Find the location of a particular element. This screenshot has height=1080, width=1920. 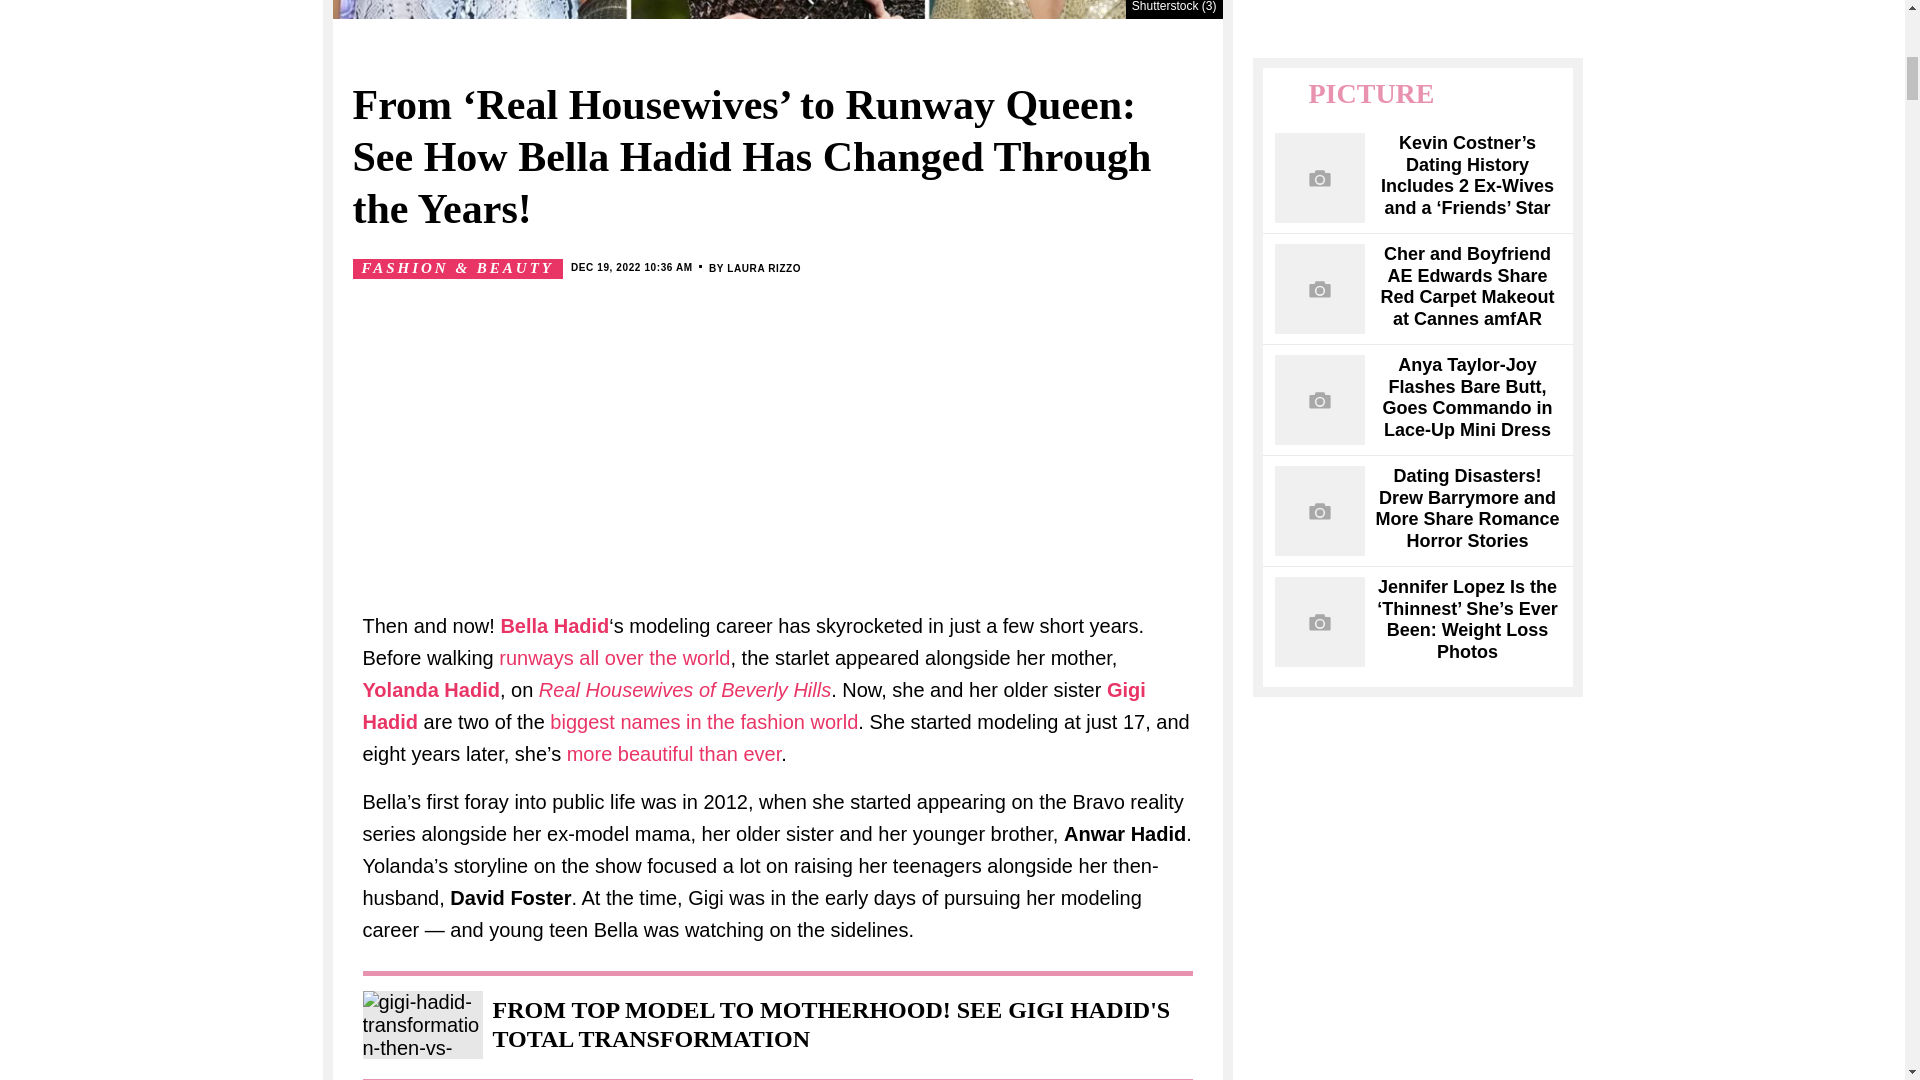

Posts by Laura Rizzo is located at coordinates (764, 268).